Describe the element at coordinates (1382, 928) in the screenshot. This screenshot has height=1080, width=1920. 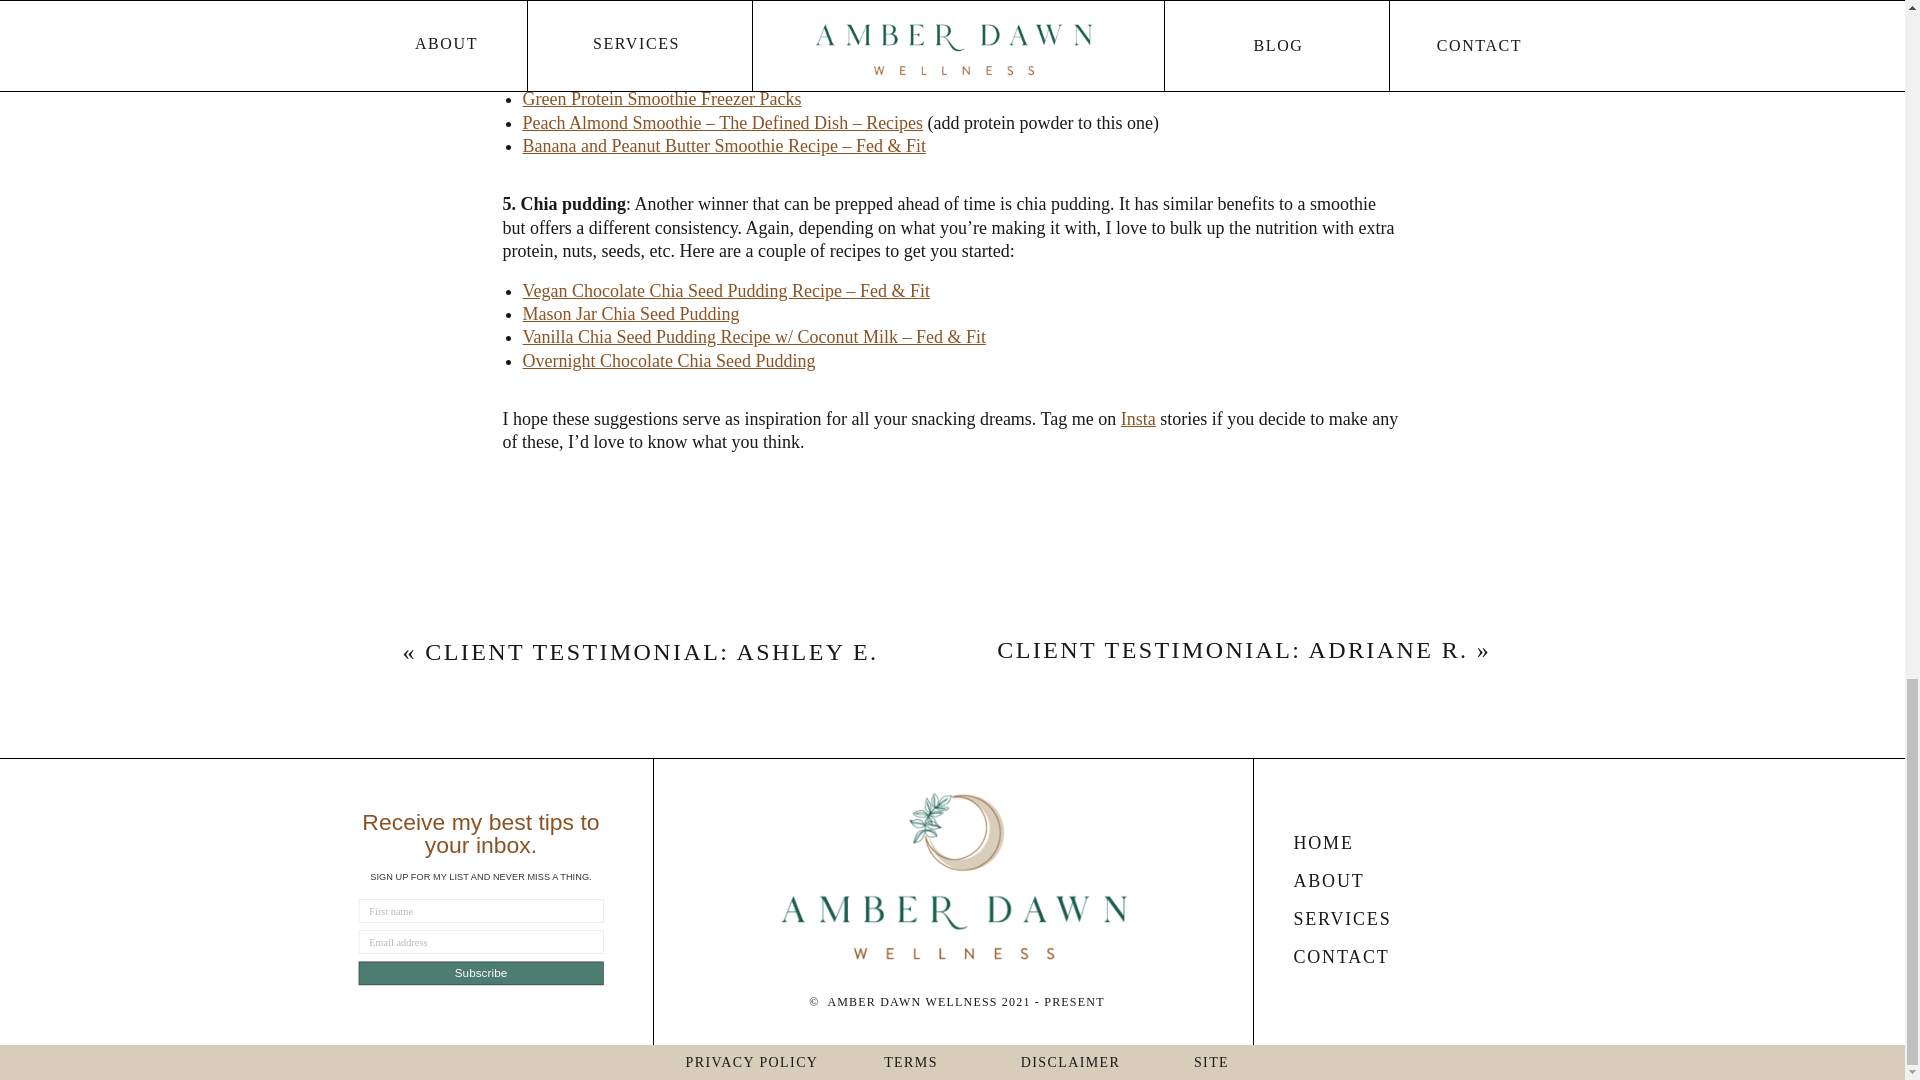
I see `SERVICES` at that location.